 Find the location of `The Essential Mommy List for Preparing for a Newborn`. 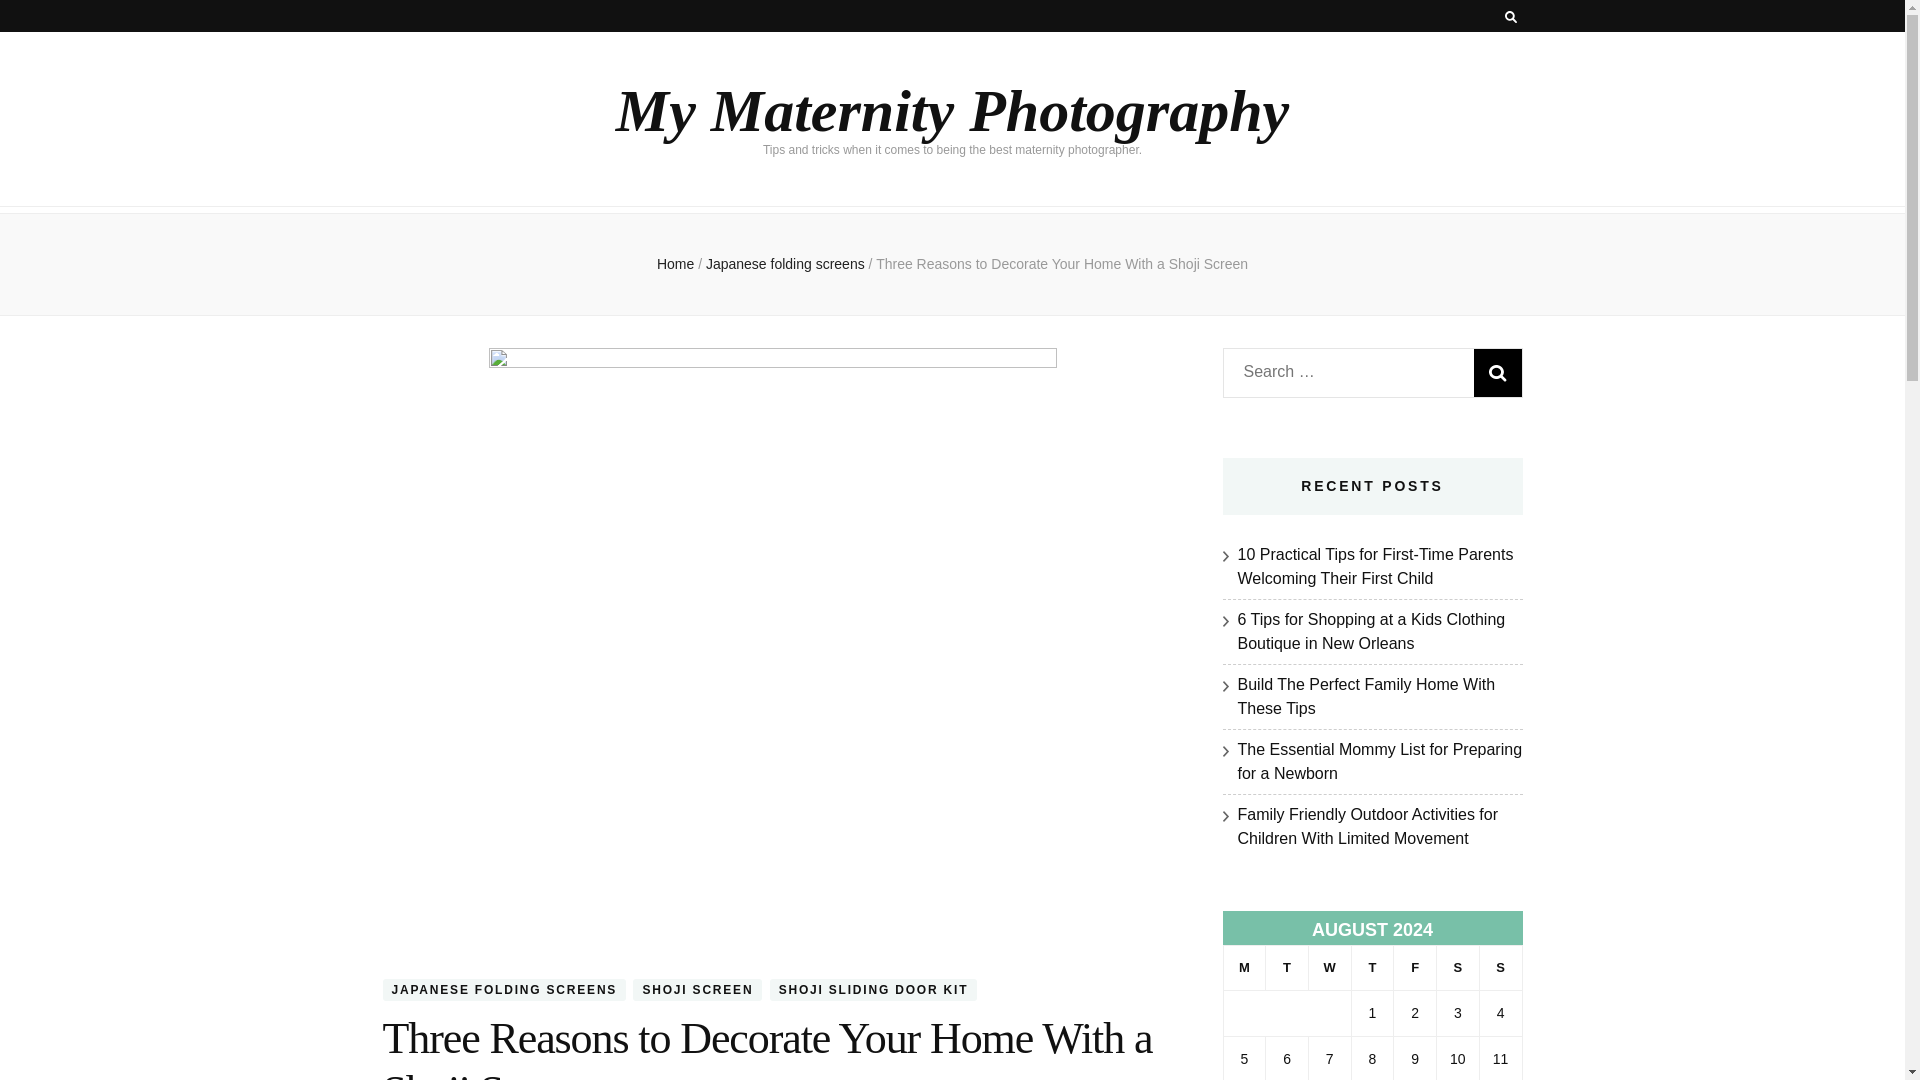

The Essential Mommy List for Preparing for a Newborn is located at coordinates (1380, 760).